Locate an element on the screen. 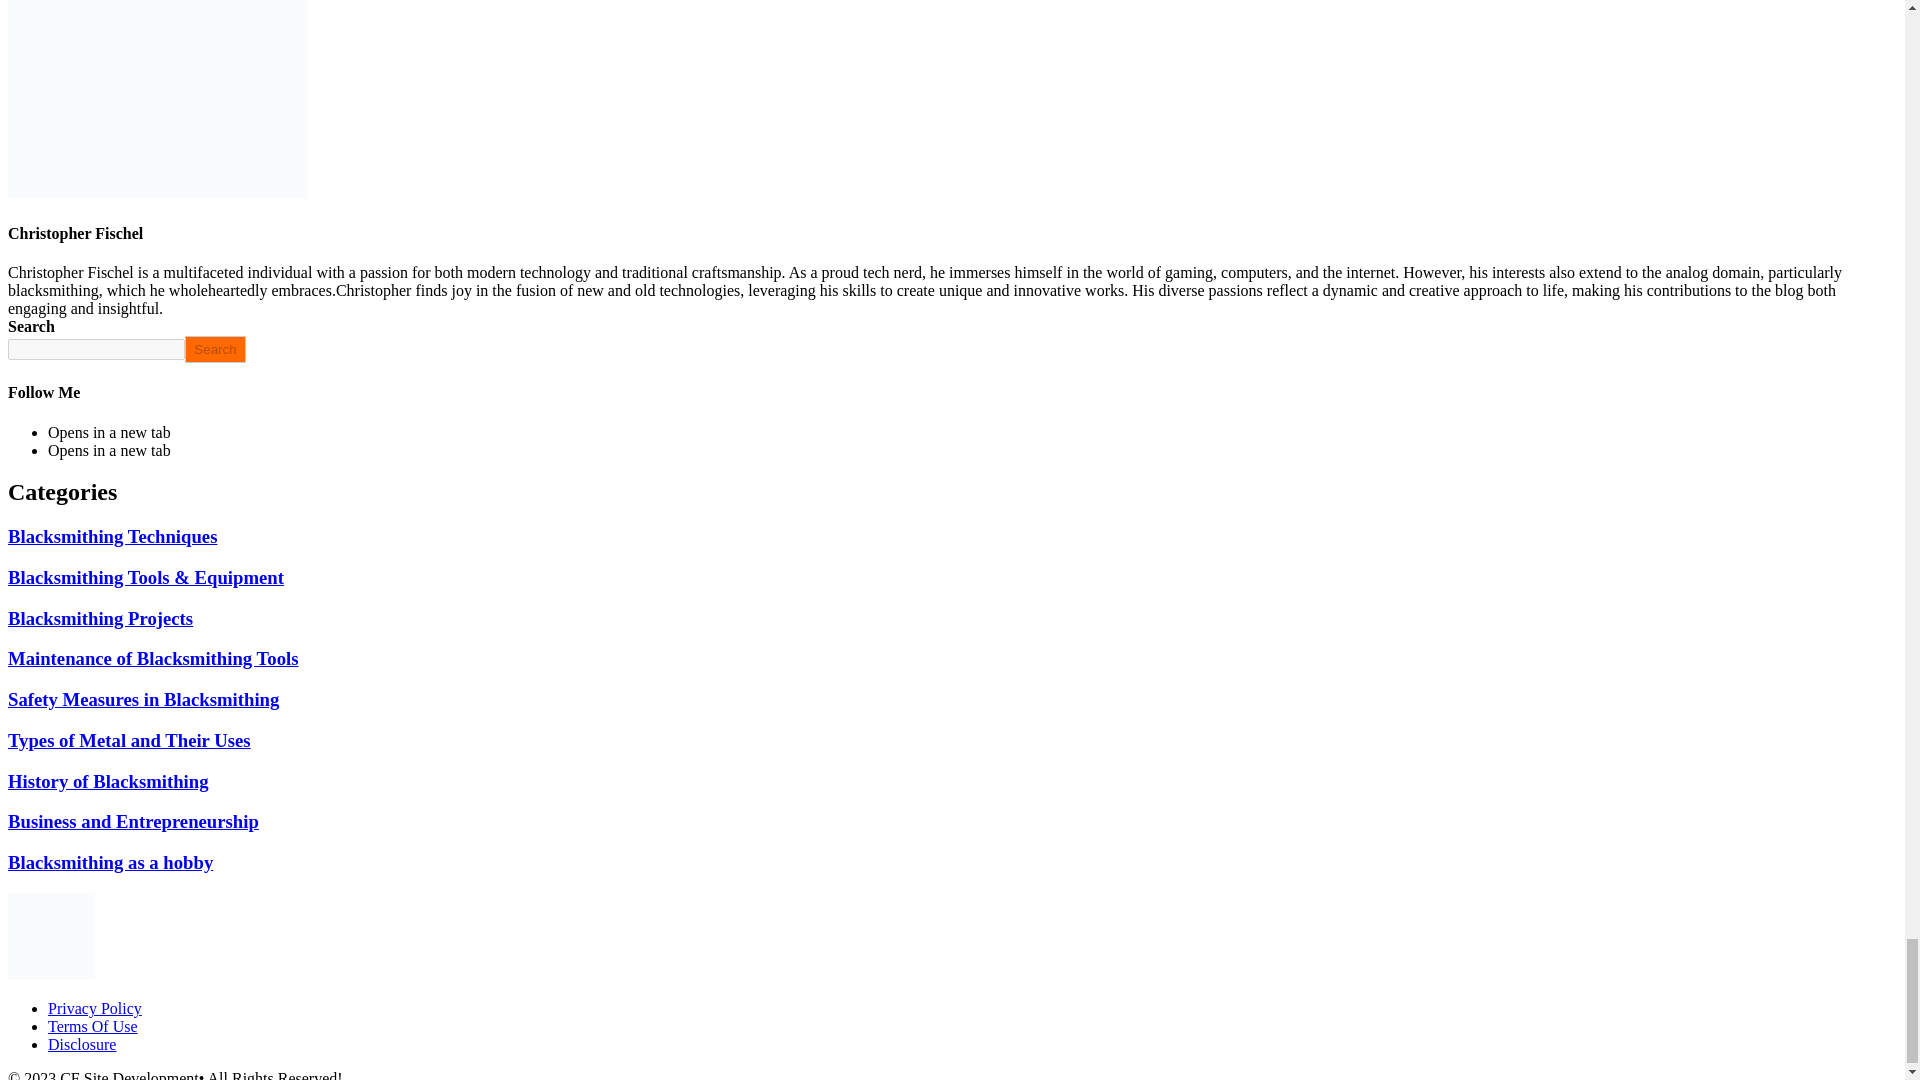  History of Blacksmithing is located at coordinates (108, 781).